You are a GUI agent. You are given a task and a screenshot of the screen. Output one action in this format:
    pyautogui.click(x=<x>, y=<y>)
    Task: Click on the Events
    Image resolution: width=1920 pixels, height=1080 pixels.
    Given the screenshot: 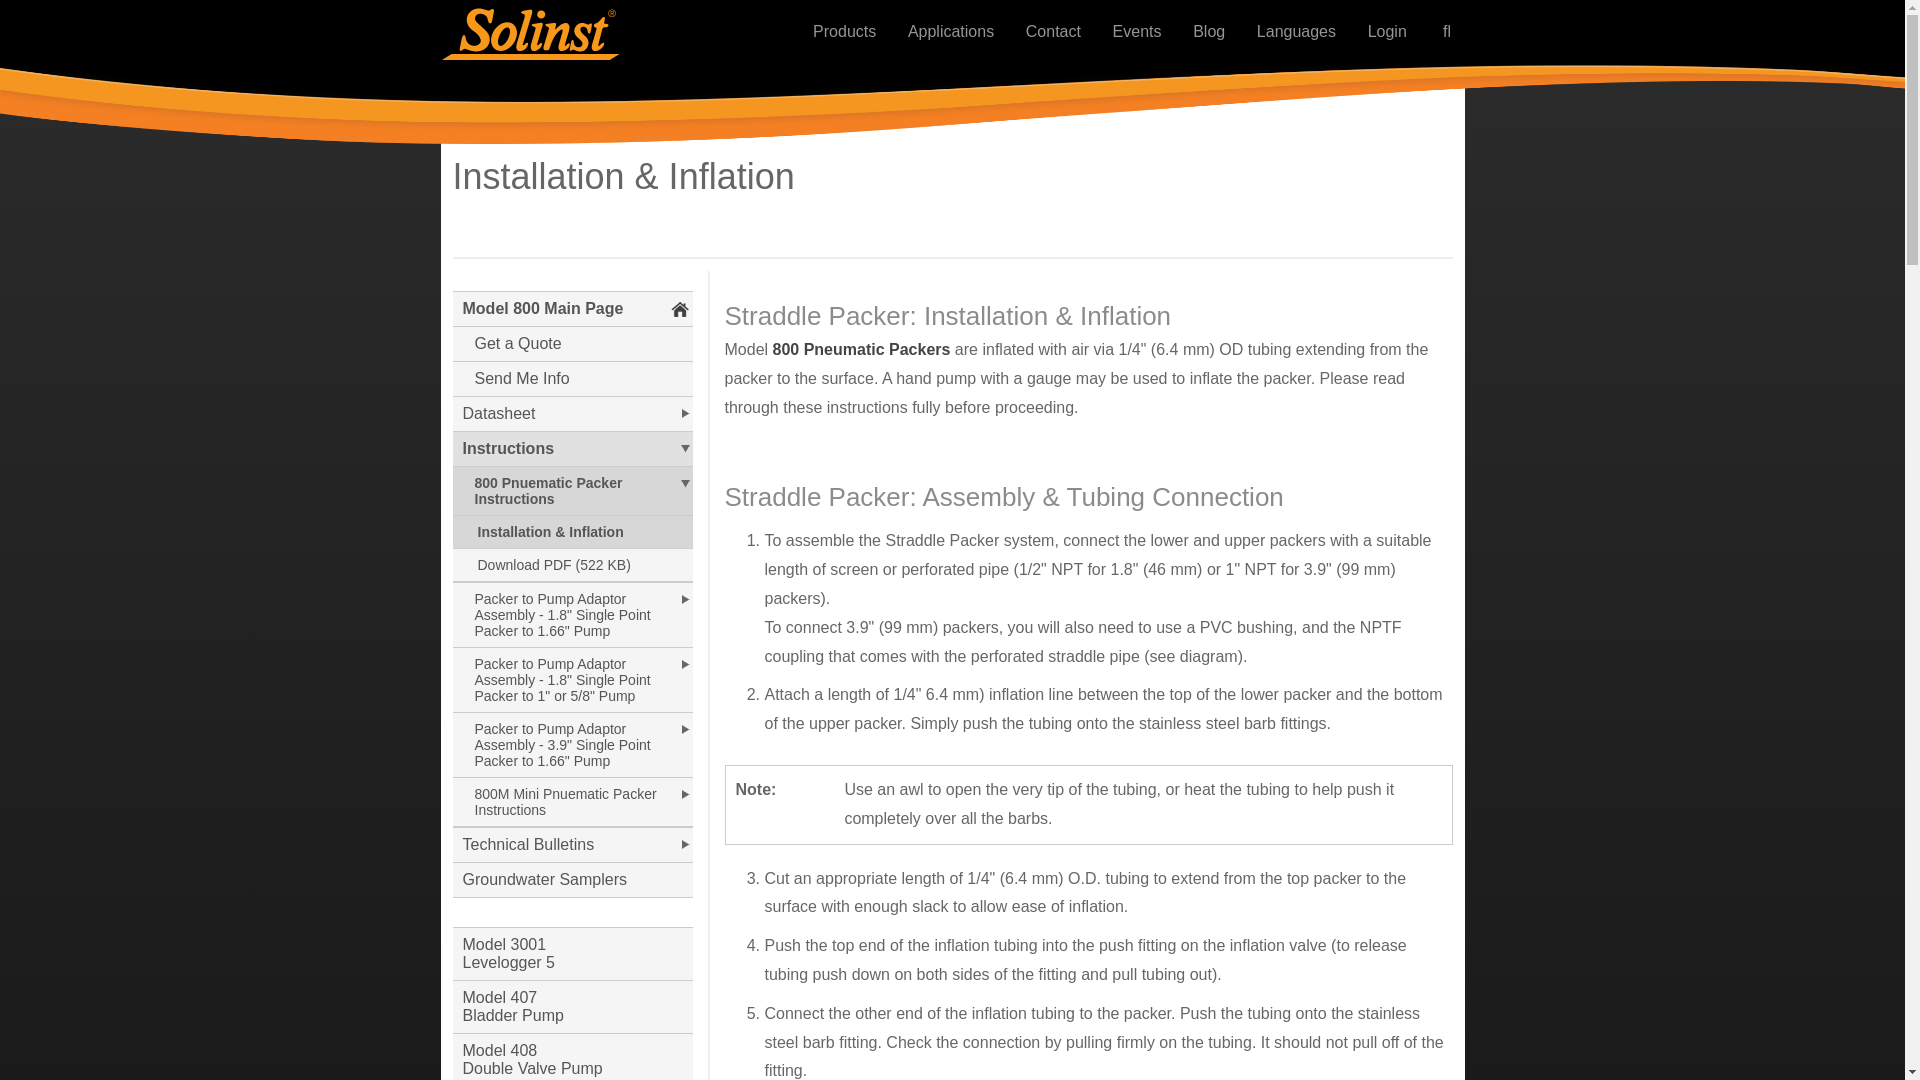 What is the action you would take?
    pyautogui.click(x=1136, y=32)
    